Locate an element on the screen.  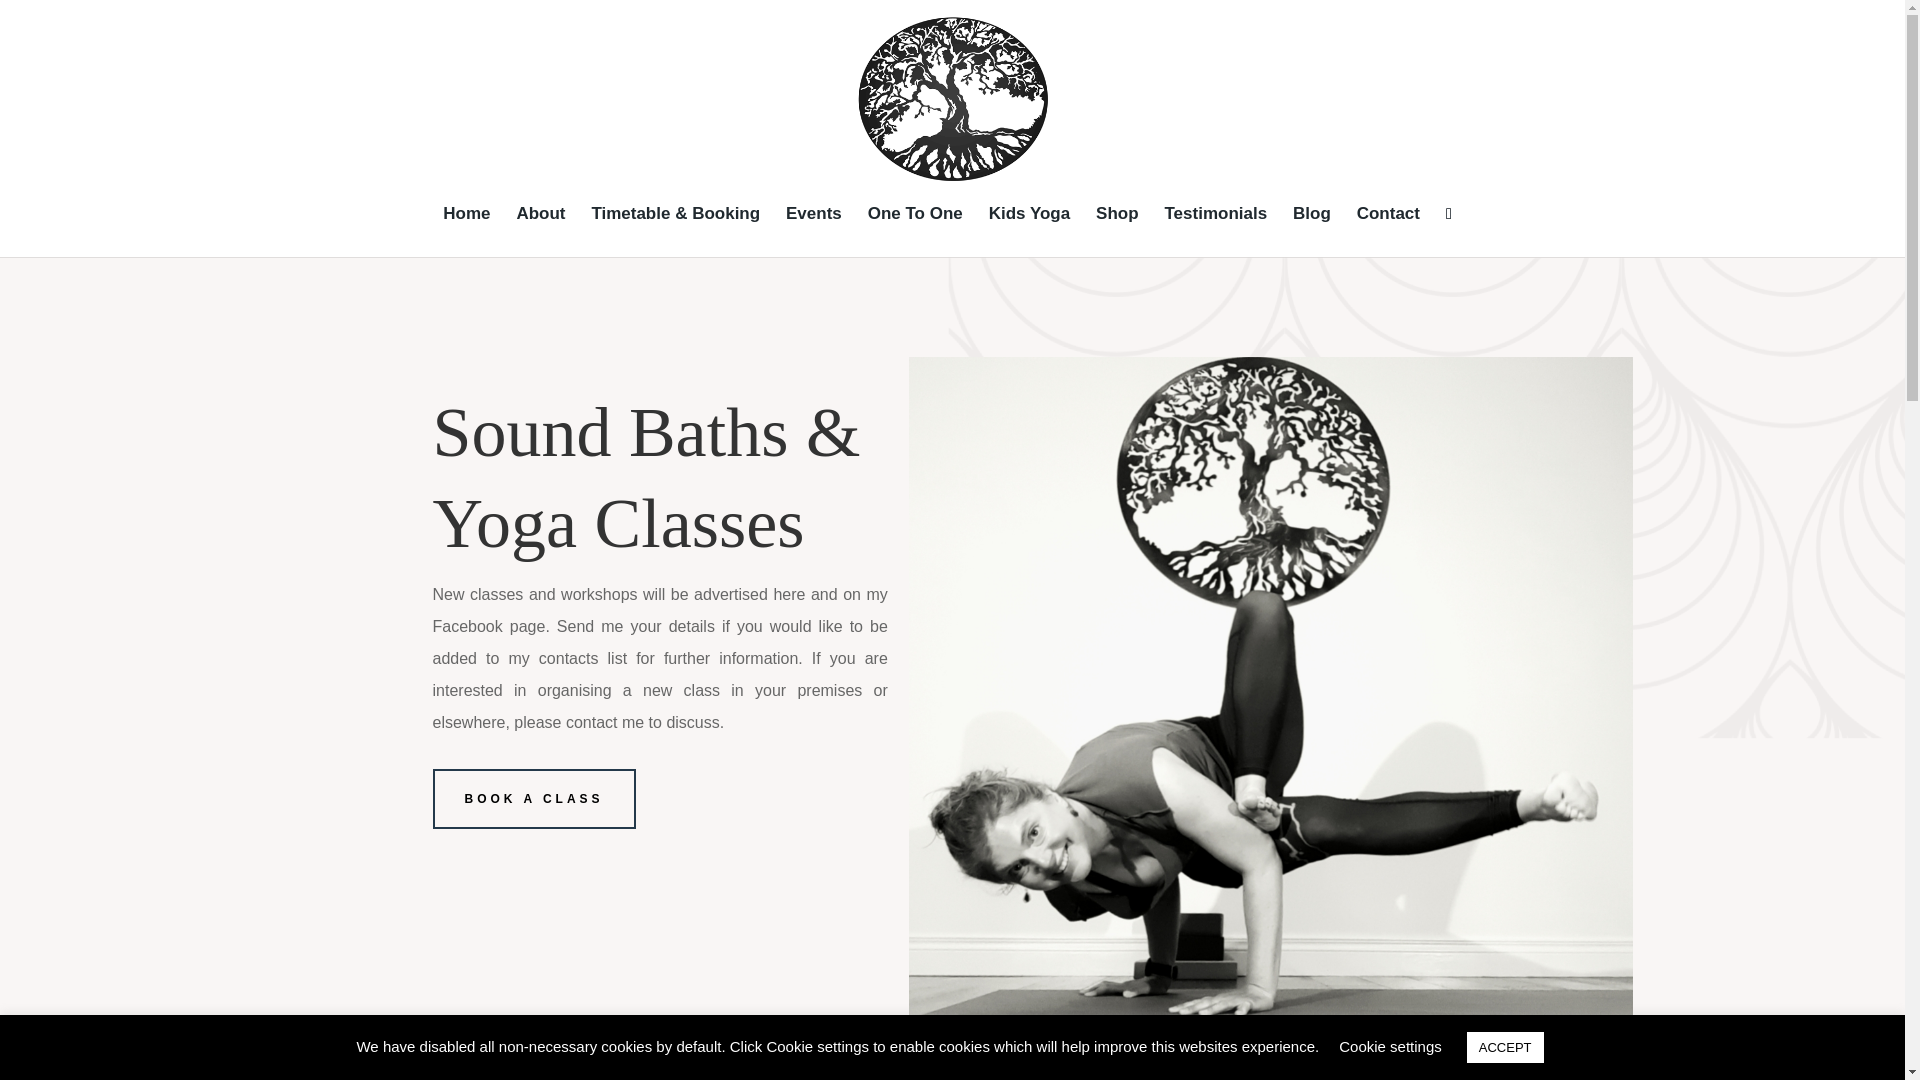
About is located at coordinates (540, 232).